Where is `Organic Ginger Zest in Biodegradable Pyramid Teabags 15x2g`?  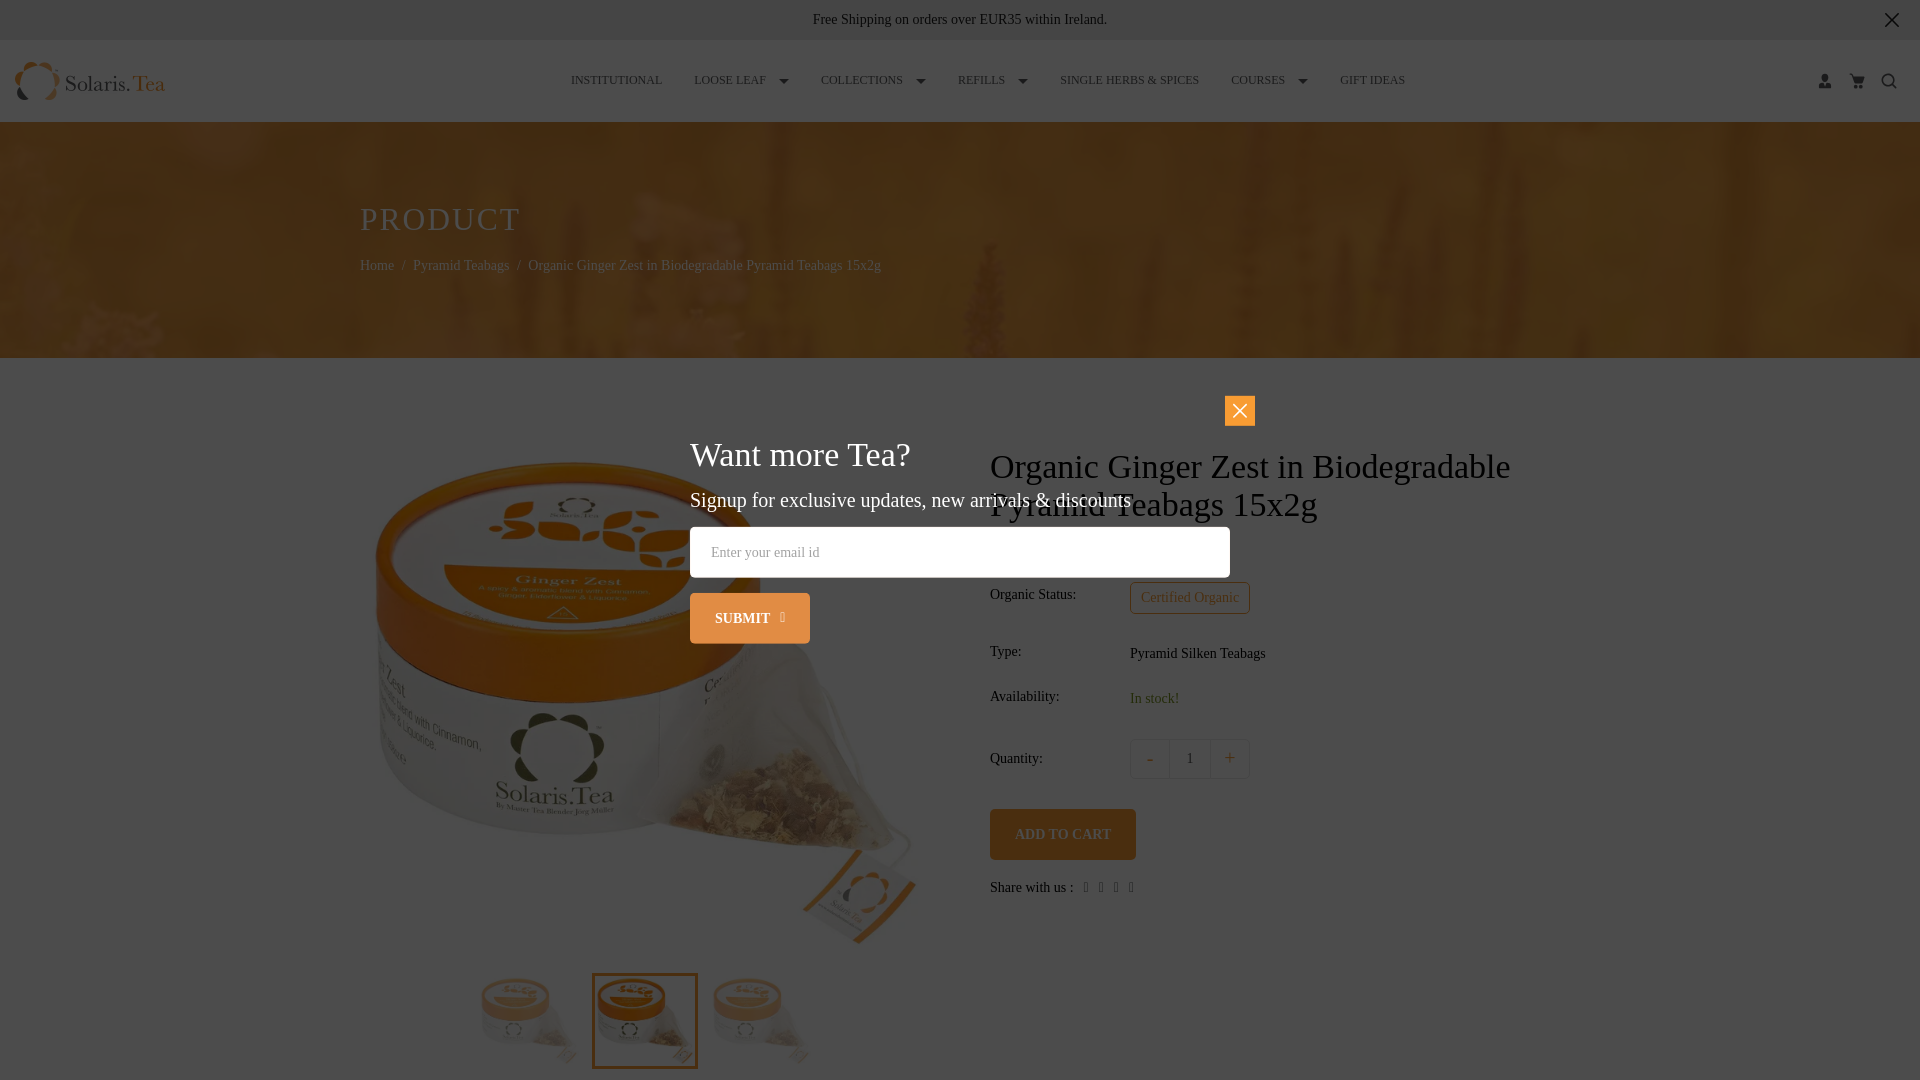
Organic Ginger Zest in Biodegradable Pyramid Teabags 15x2g is located at coordinates (528, 1020).